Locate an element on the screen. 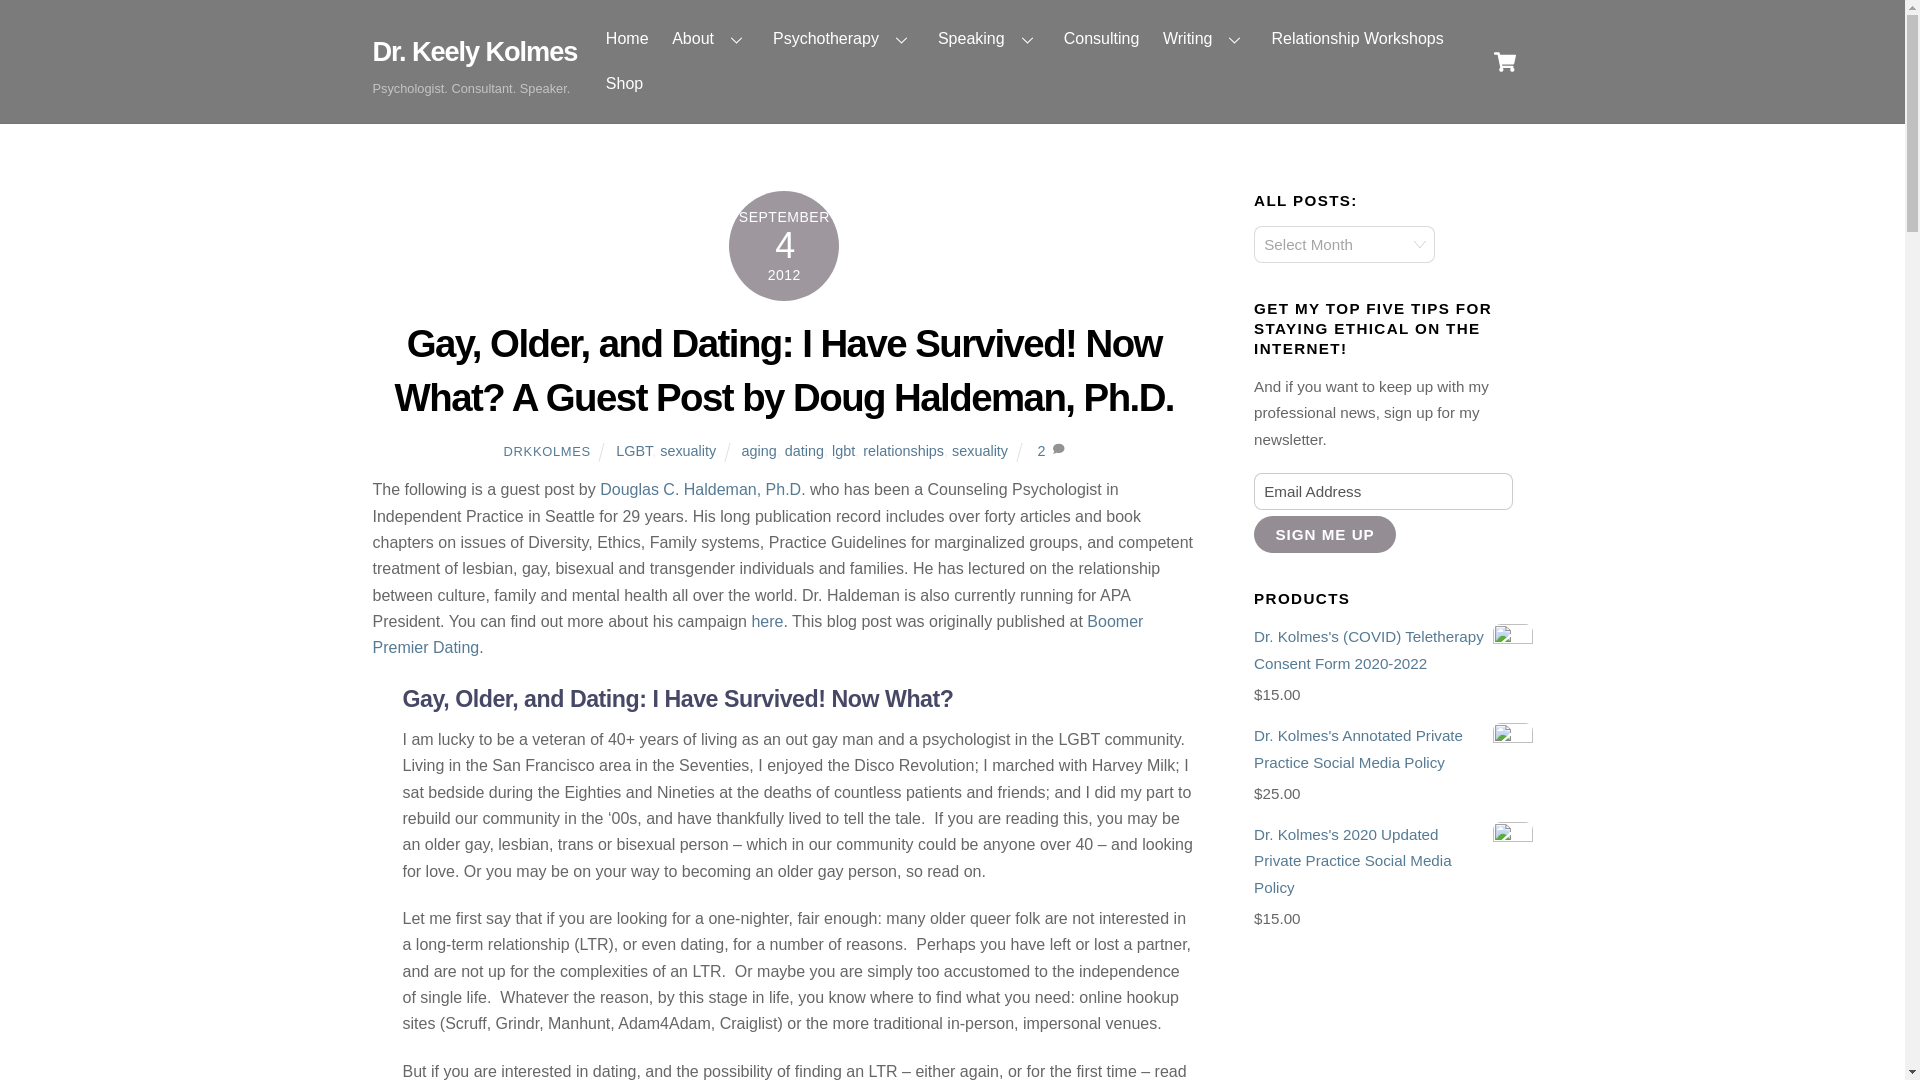  Dr. Keely Kolmes is located at coordinates (474, 50).